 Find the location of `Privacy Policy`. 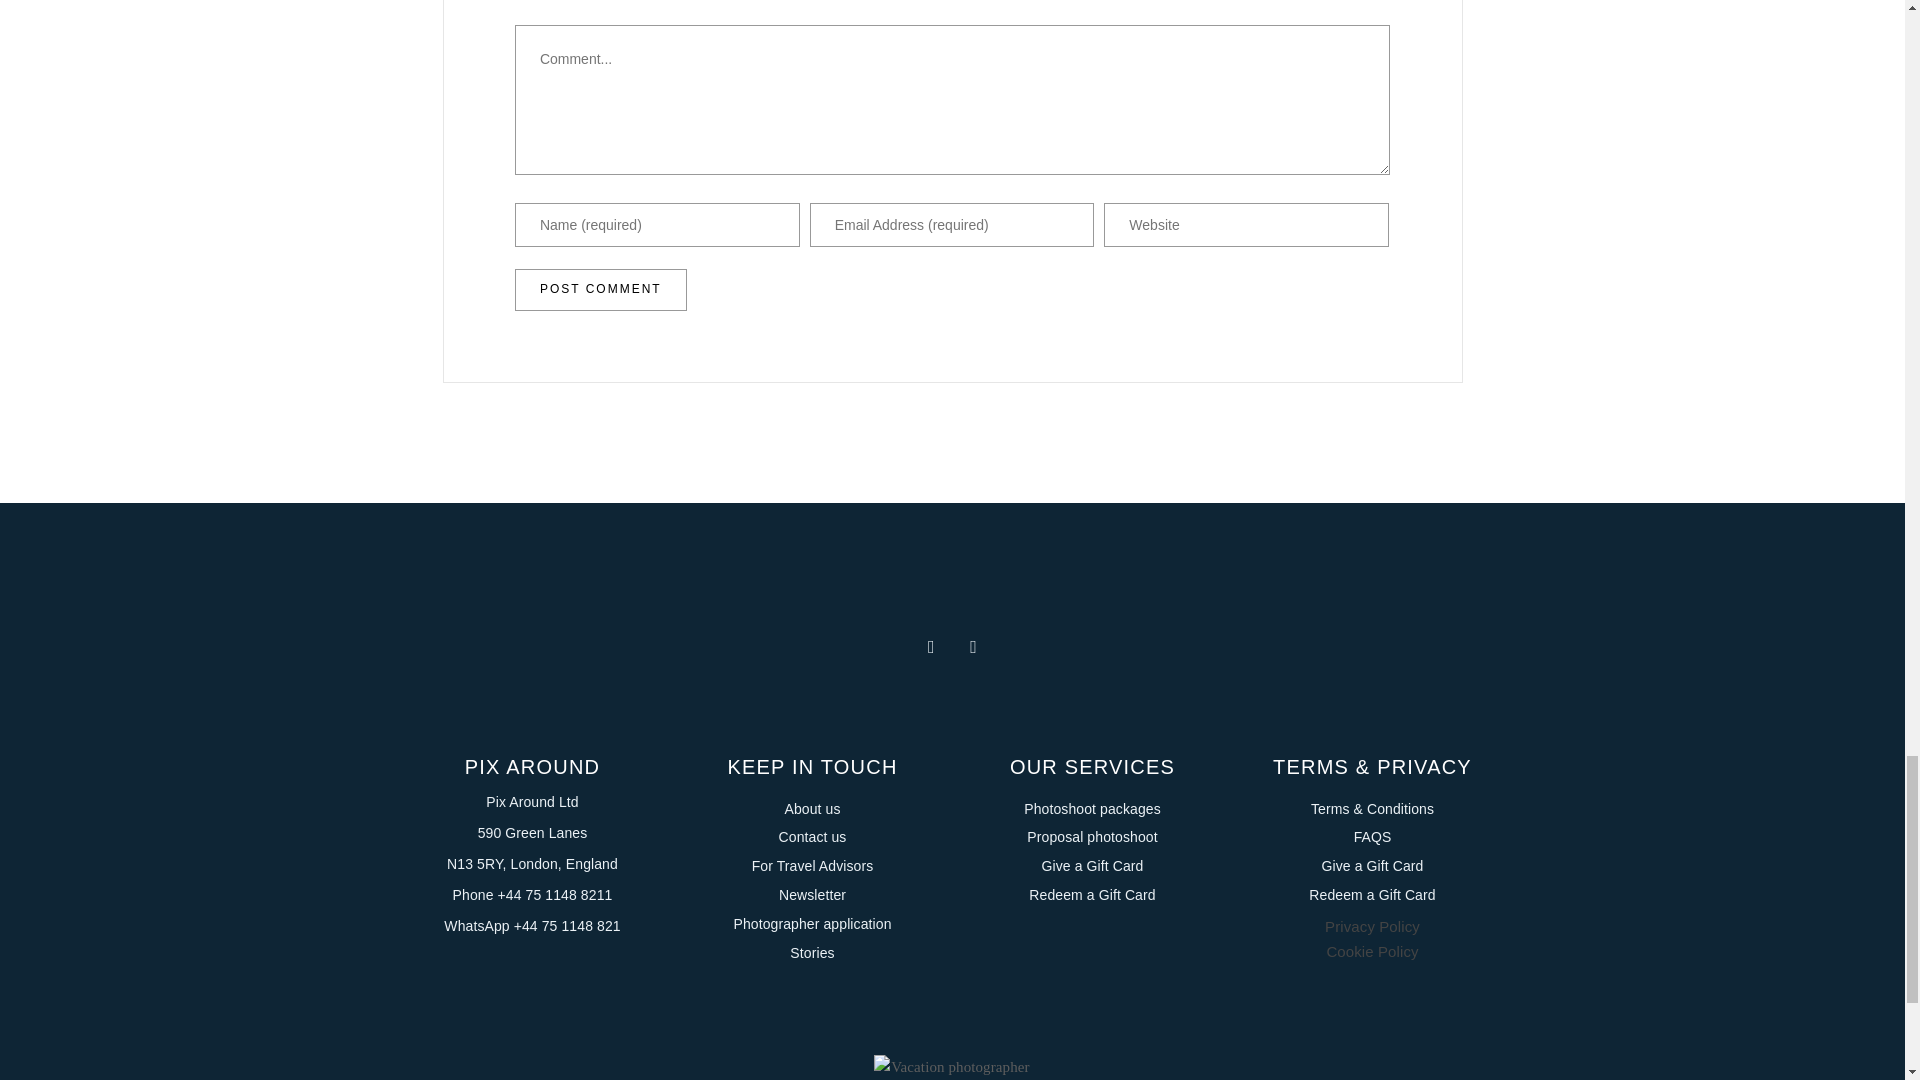

Privacy Policy is located at coordinates (1372, 926).